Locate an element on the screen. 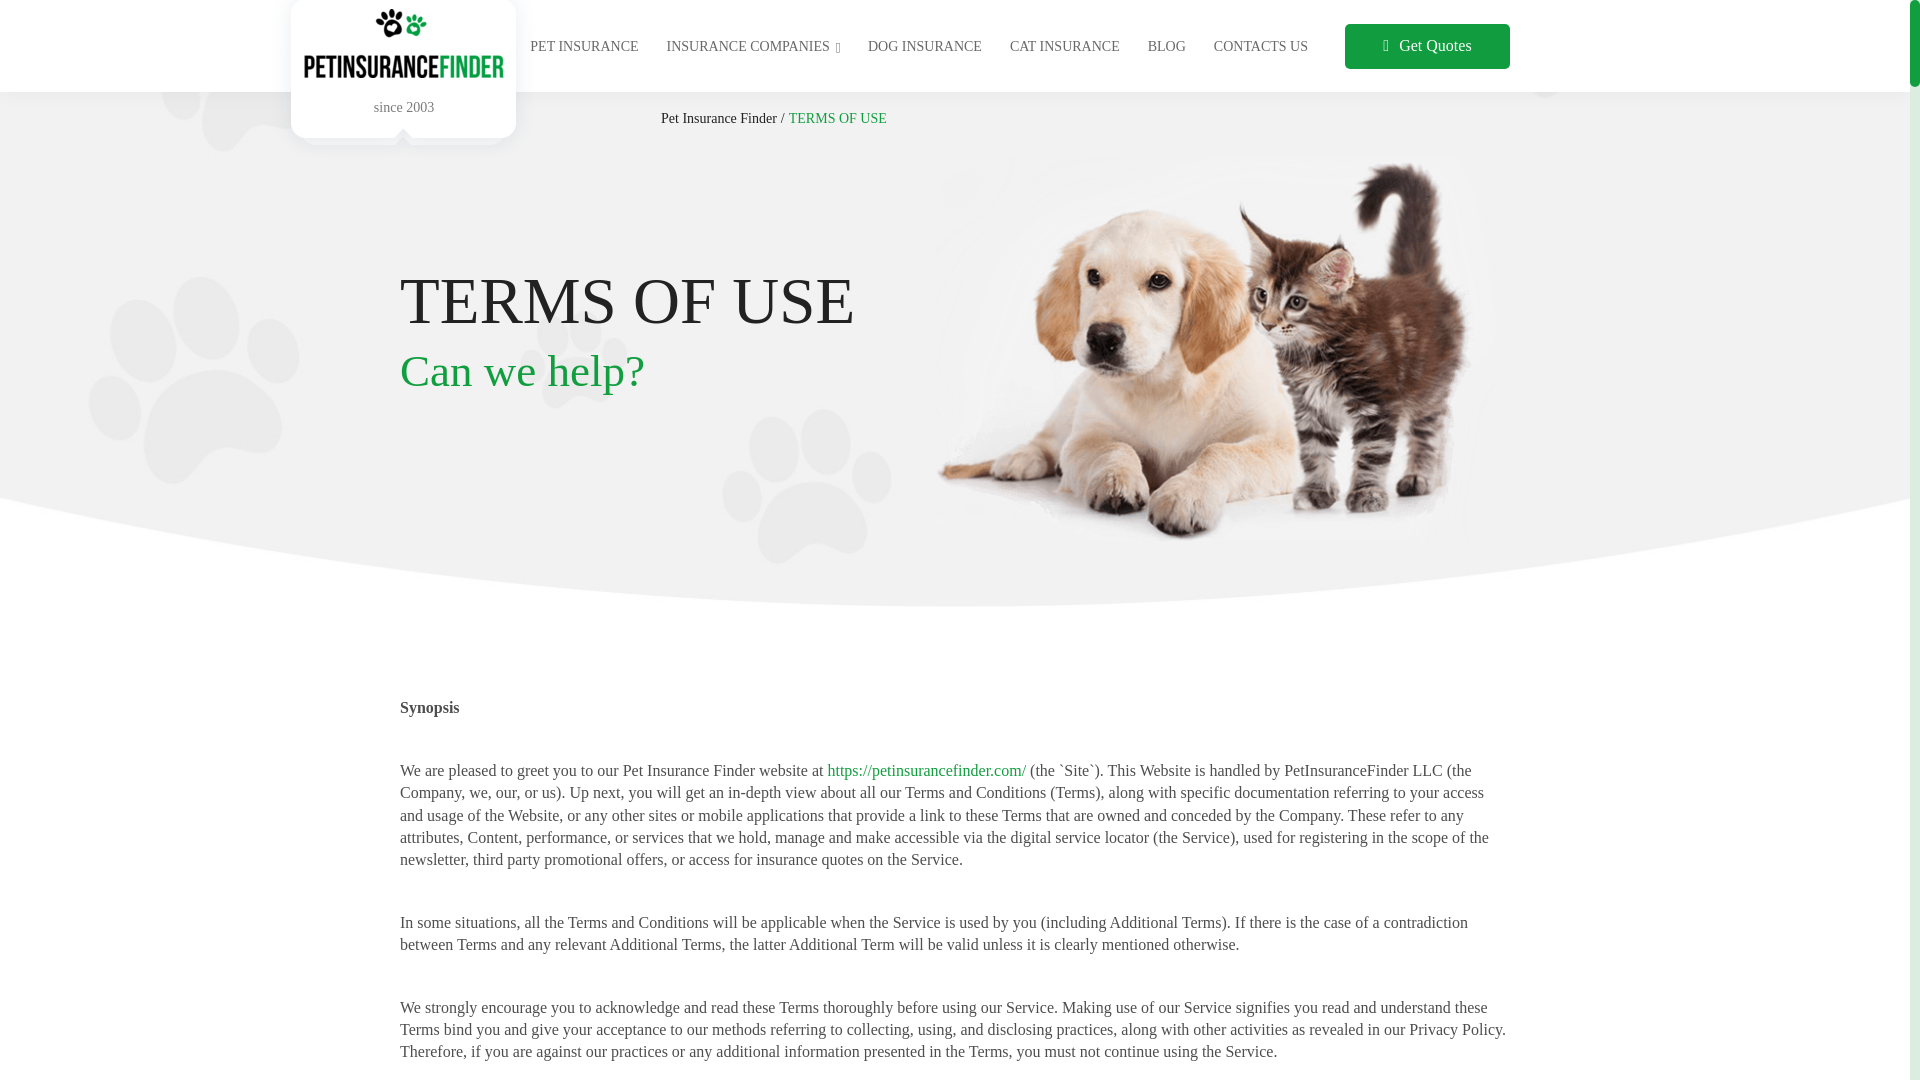  CAT INSURANCE is located at coordinates (1064, 46).